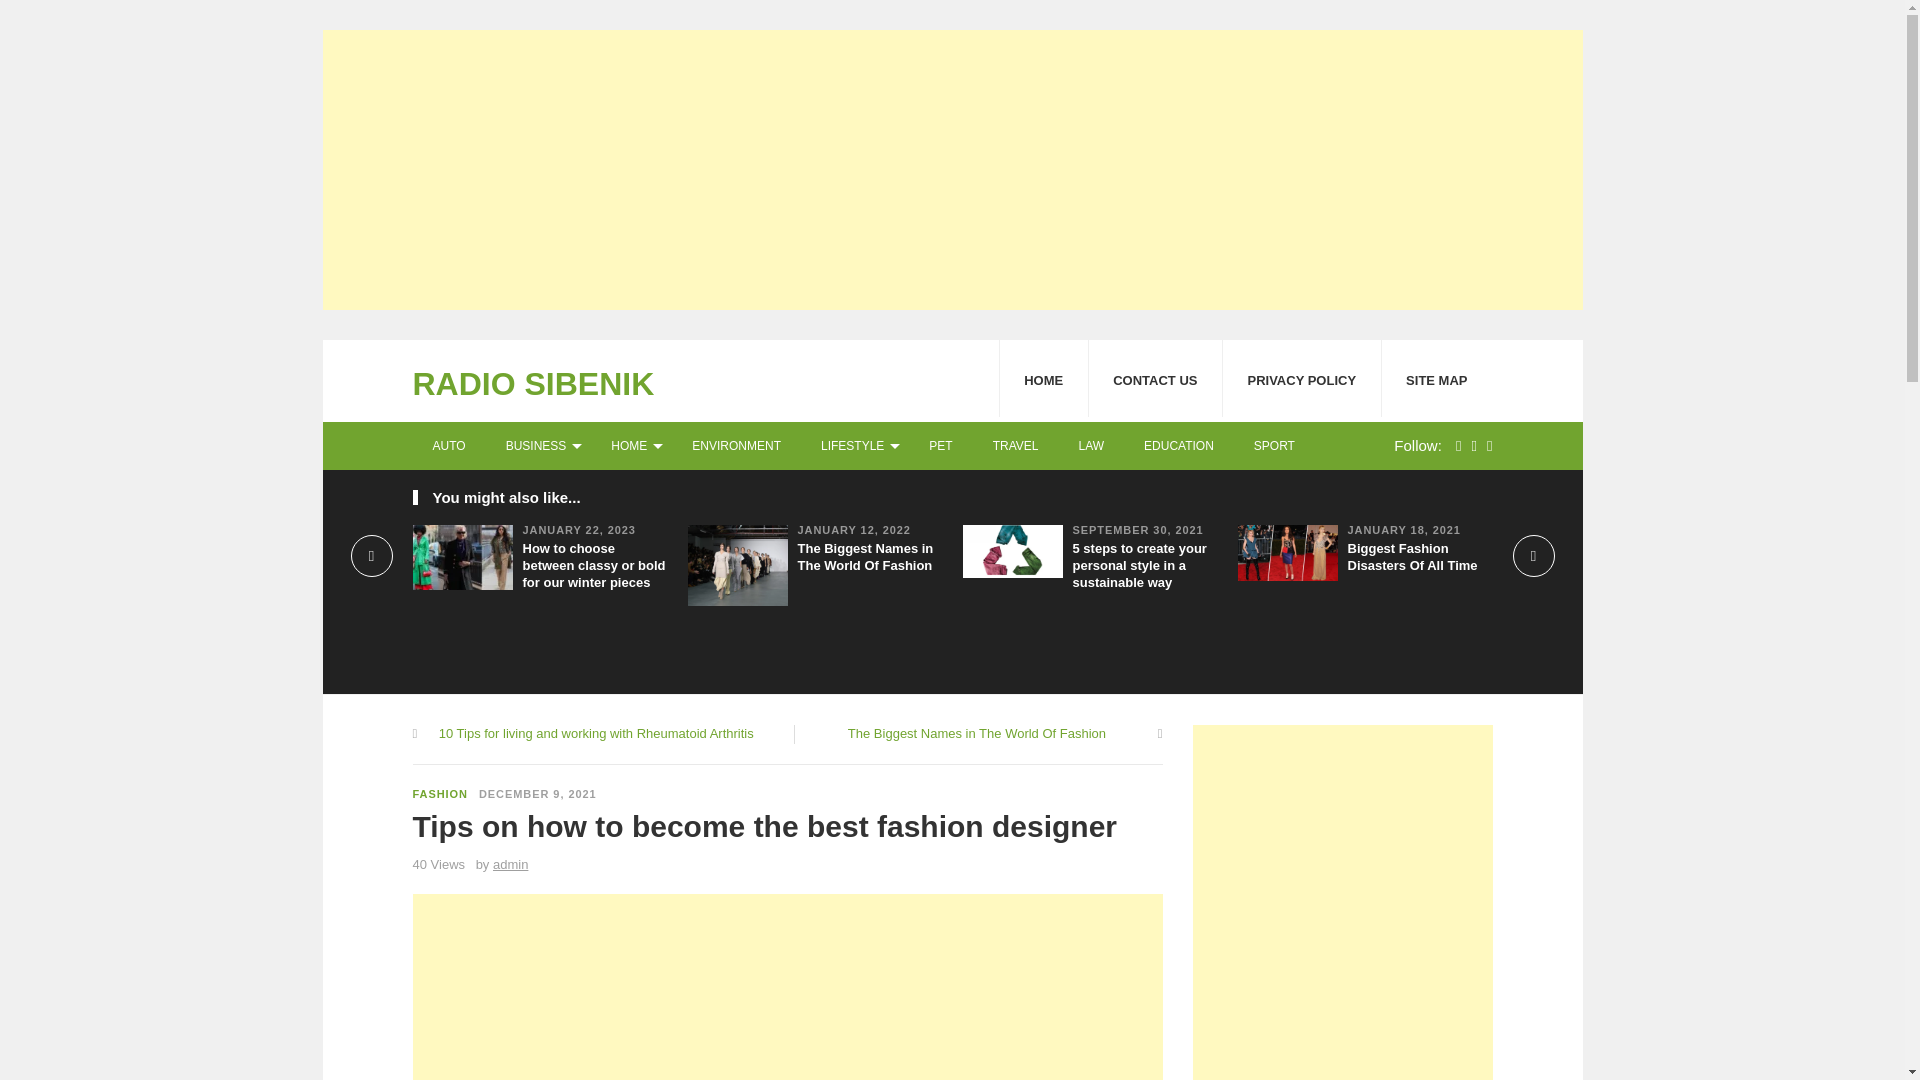 This screenshot has width=1920, height=1080. Describe the element at coordinates (940, 446) in the screenshot. I see `PET` at that location.